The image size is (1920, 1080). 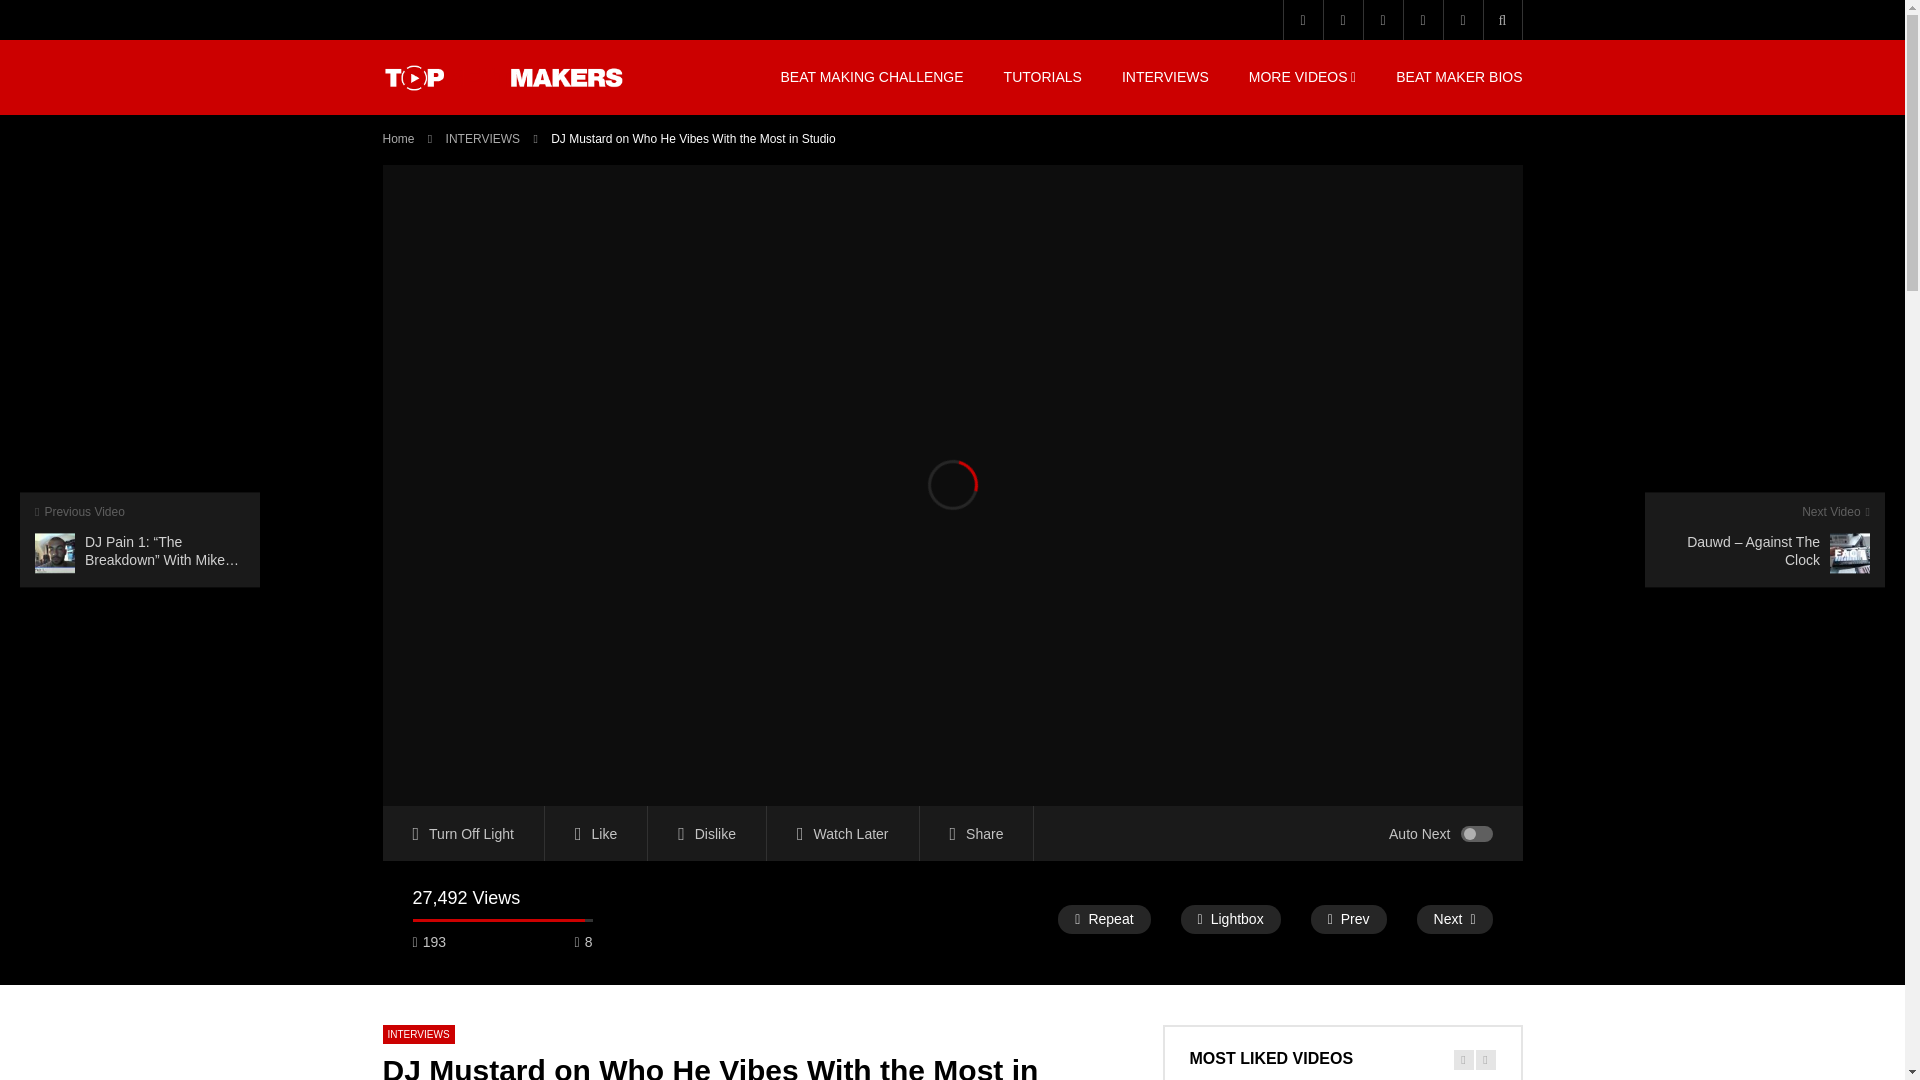 What do you see at coordinates (1348, 920) in the screenshot?
I see `Prev` at bounding box center [1348, 920].